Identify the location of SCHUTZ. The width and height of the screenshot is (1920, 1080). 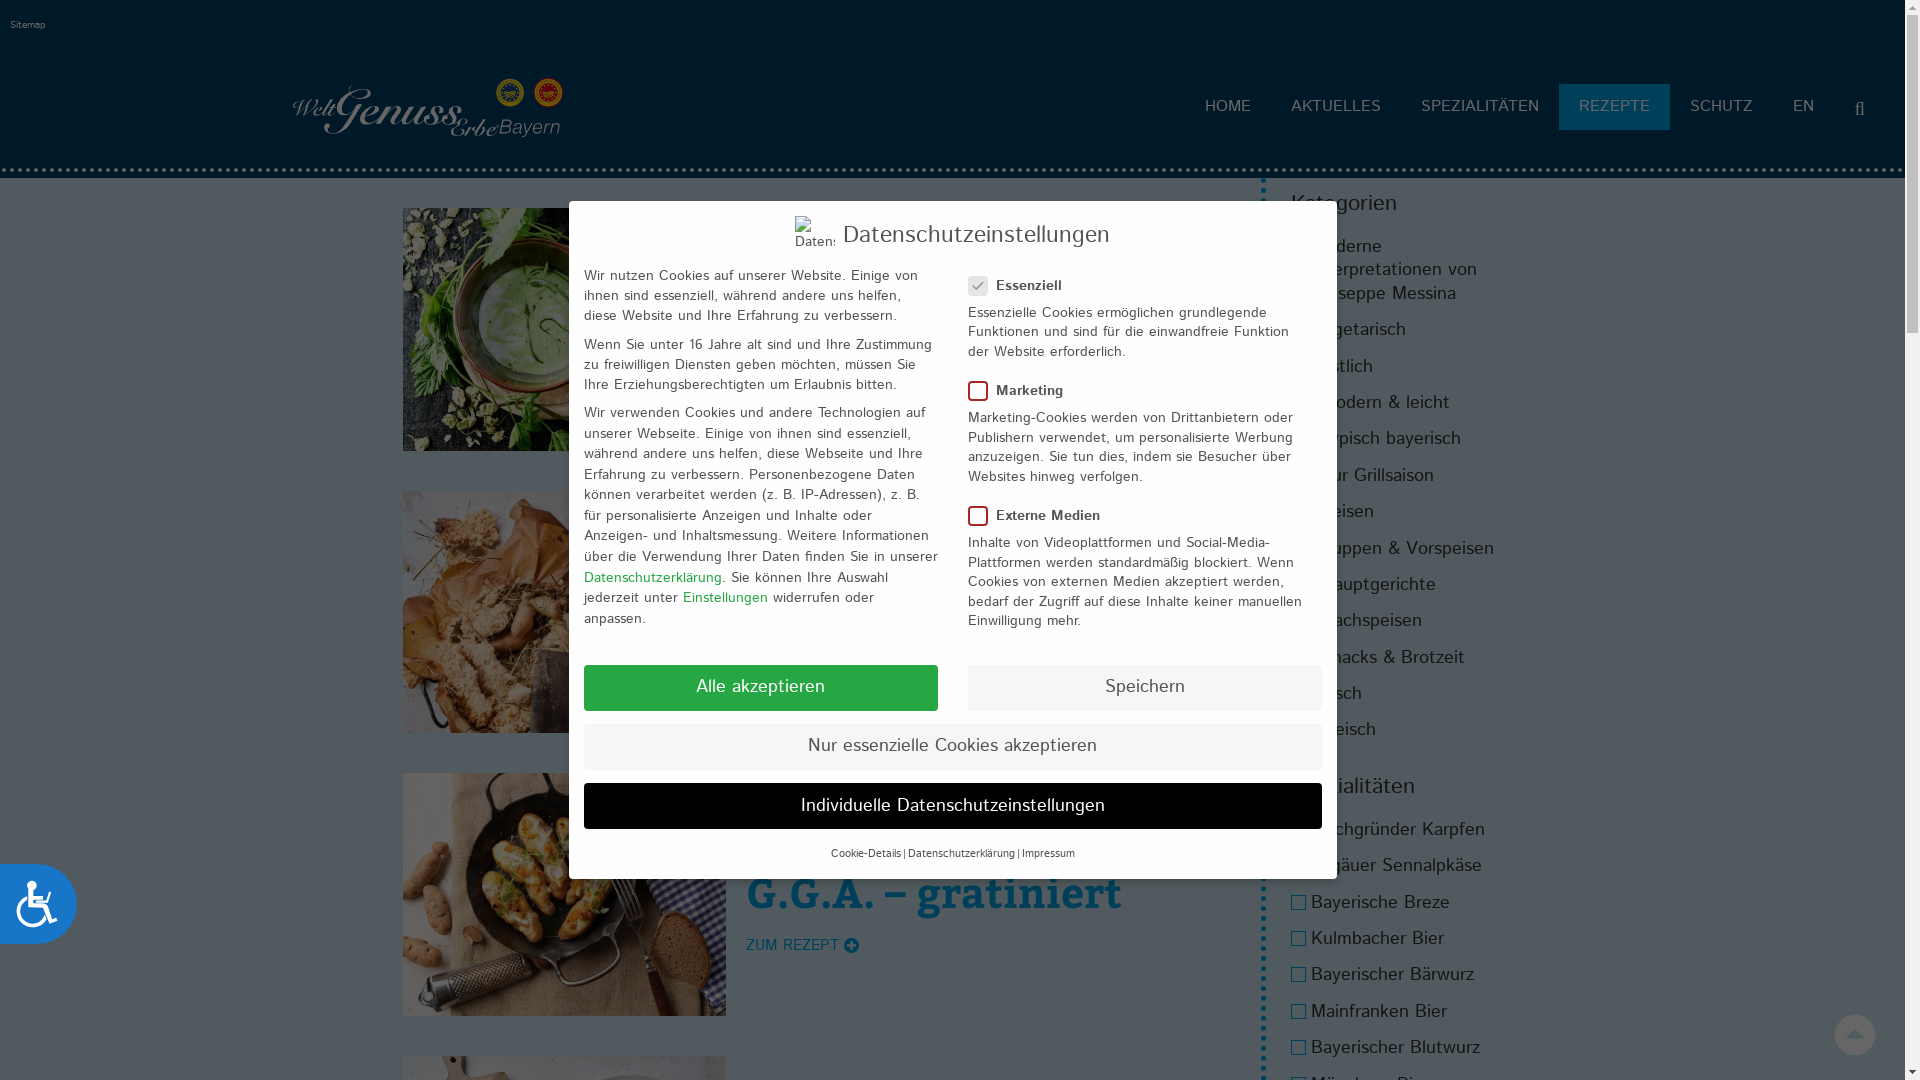
(1722, 107).